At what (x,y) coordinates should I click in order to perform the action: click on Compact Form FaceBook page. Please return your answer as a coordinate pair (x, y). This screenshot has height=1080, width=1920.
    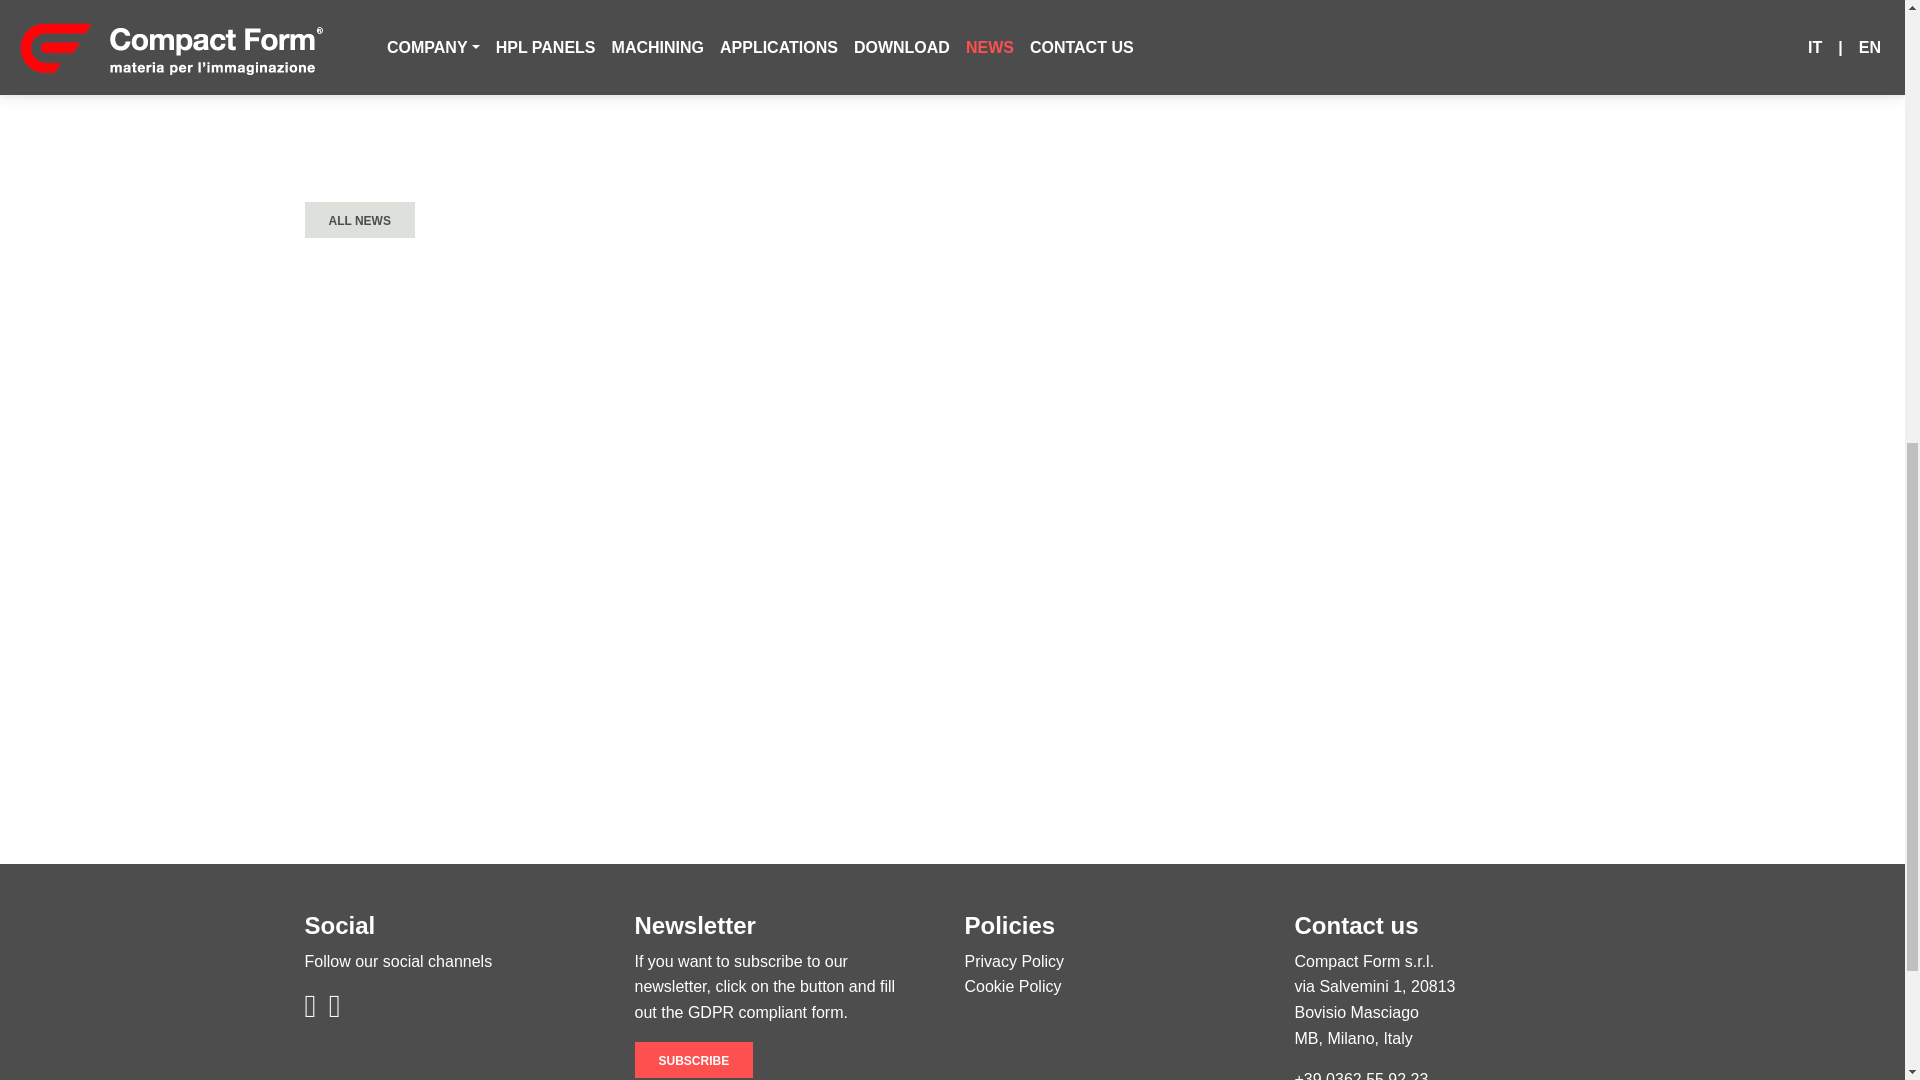
    Looking at the image, I should click on (312, 1011).